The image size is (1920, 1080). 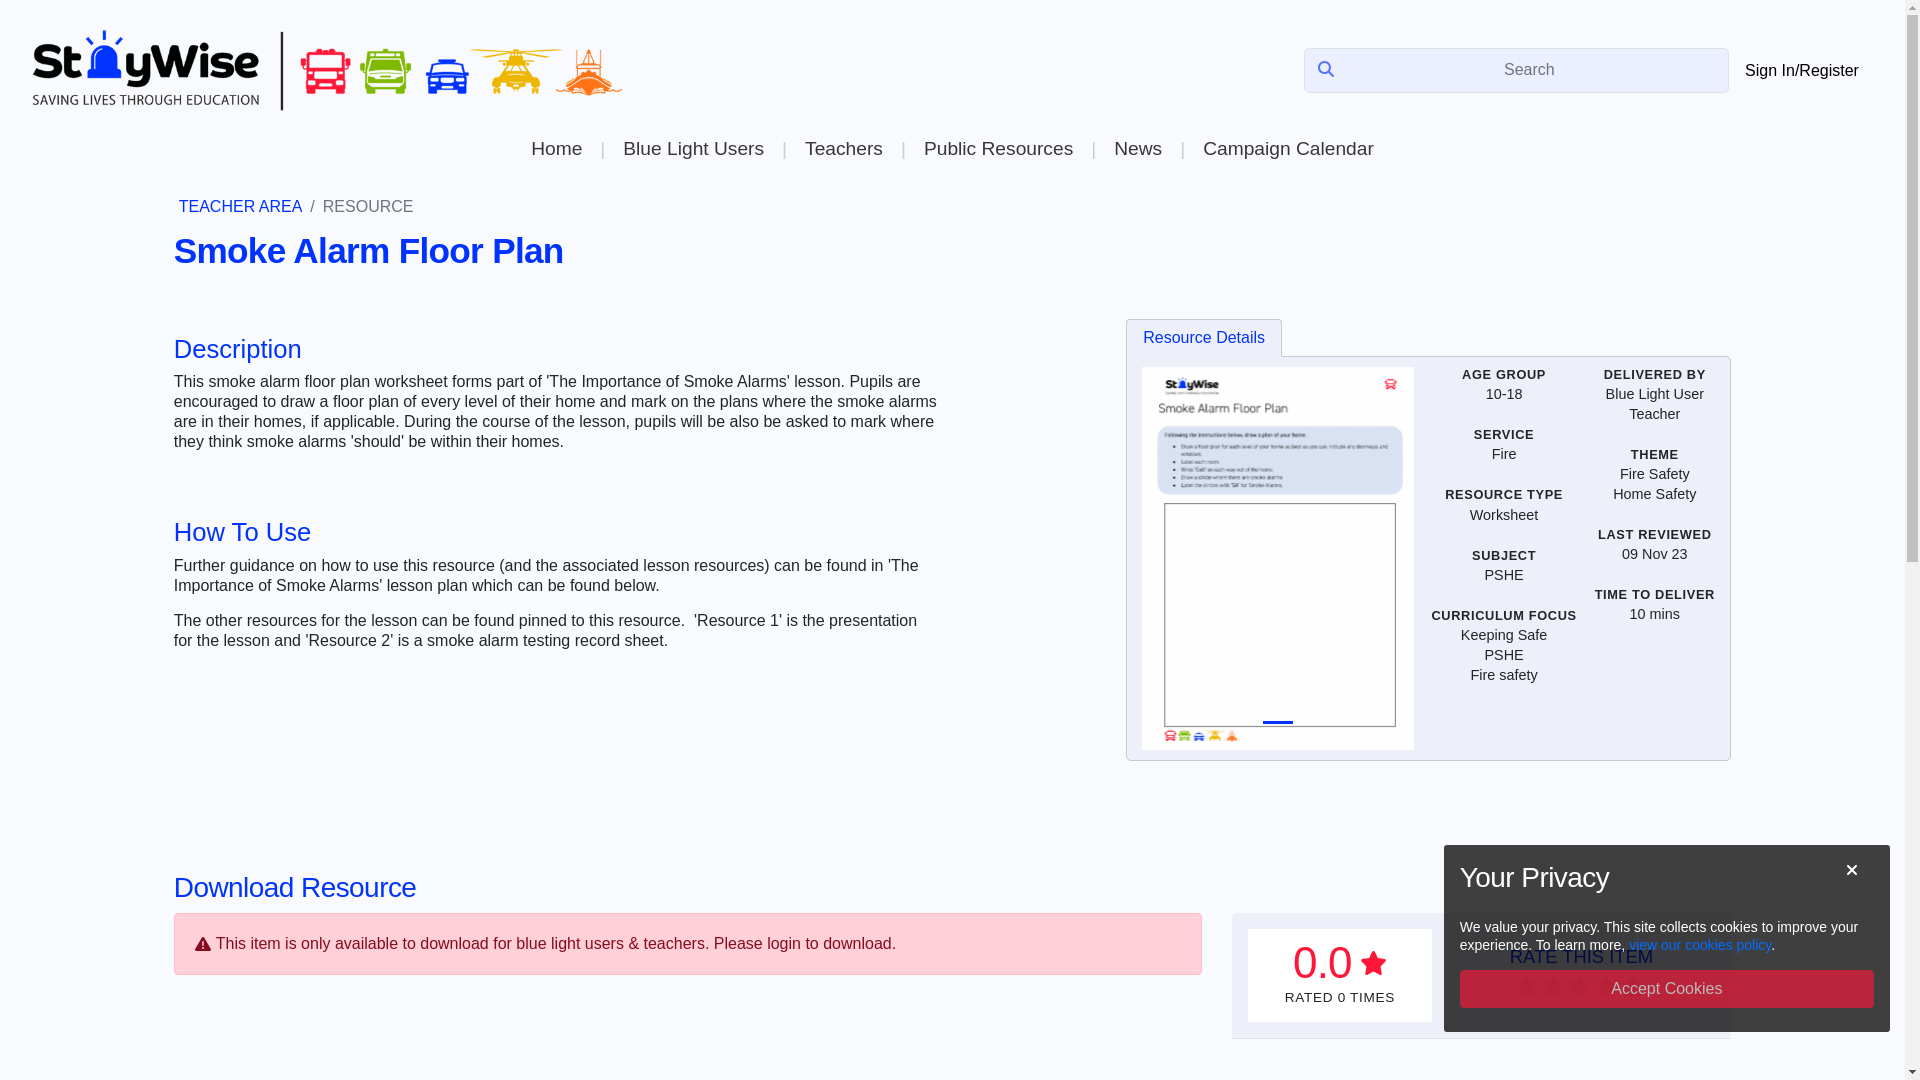 What do you see at coordinates (1137, 148) in the screenshot?
I see `News` at bounding box center [1137, 148].